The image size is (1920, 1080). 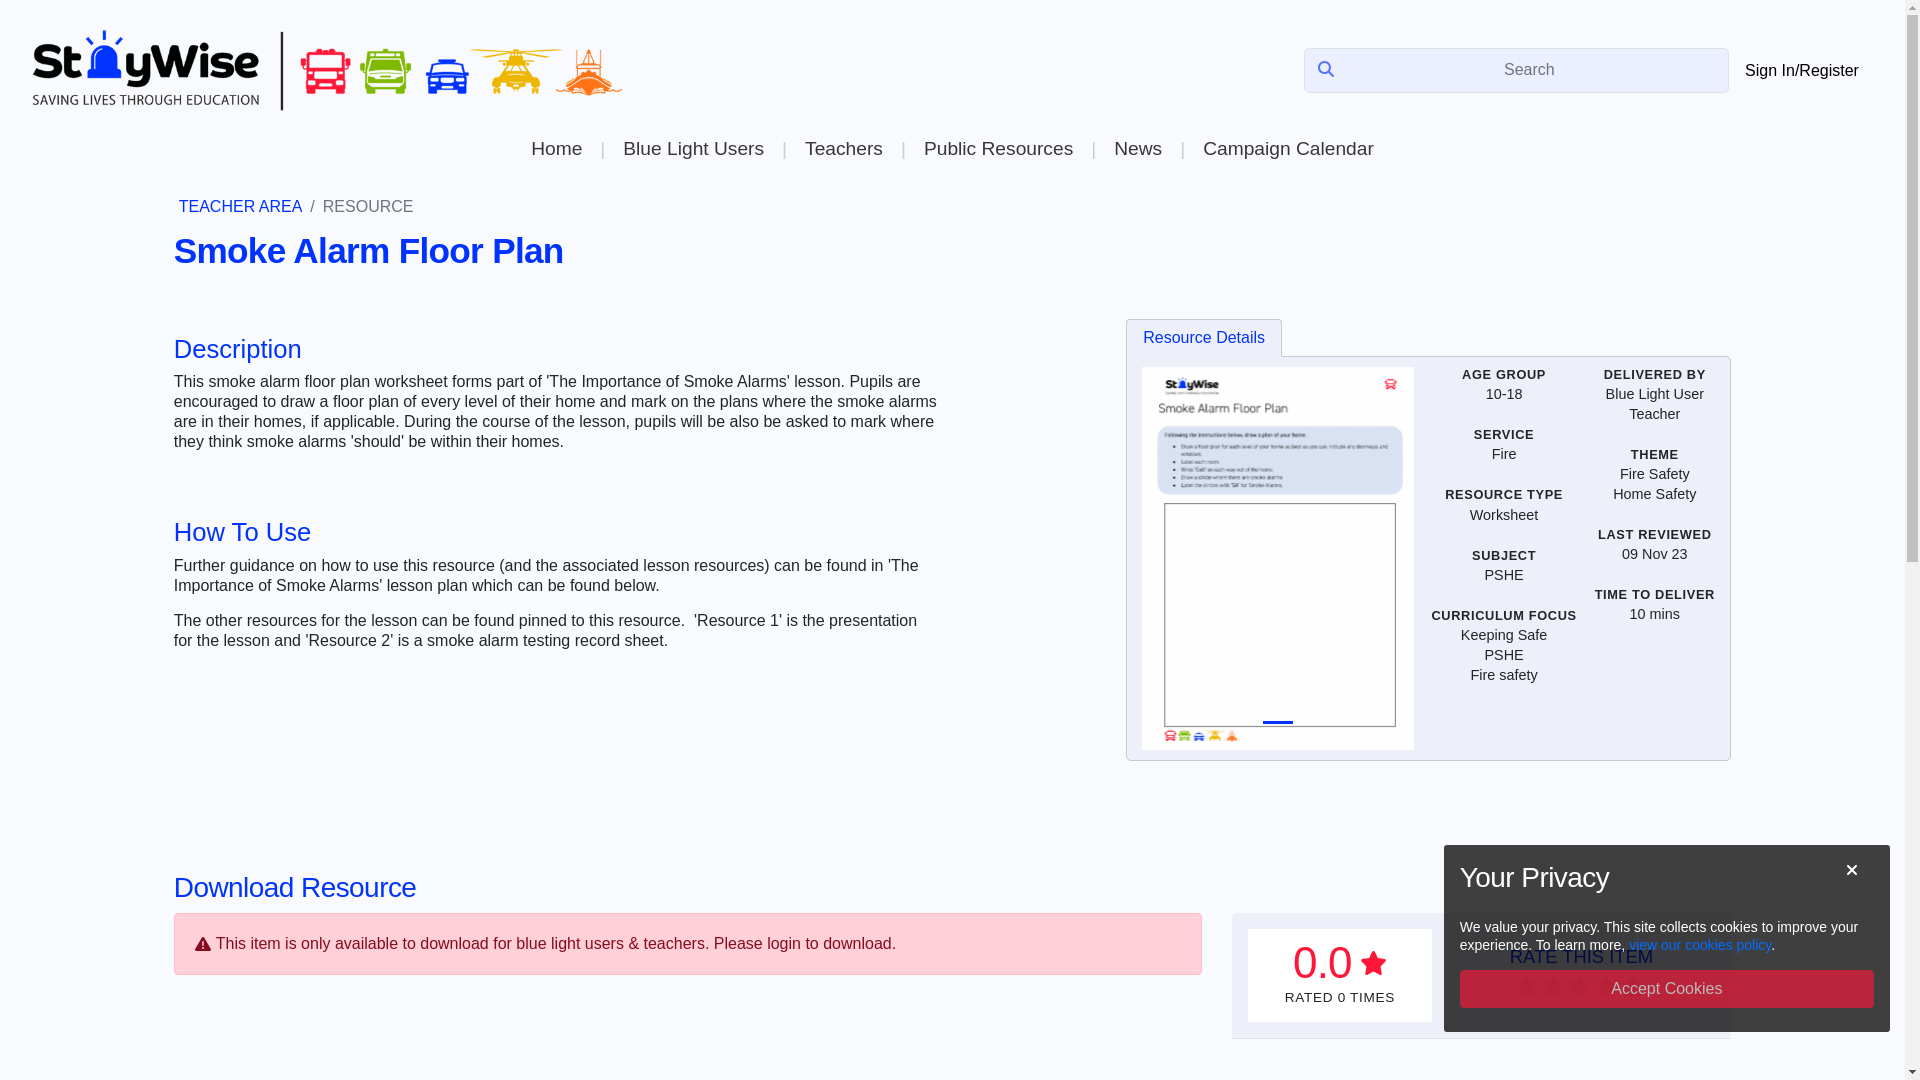 What do you see at coordinates (1137, 148) in the screenshot?
I see `News` at bounding box center [1137, 148].